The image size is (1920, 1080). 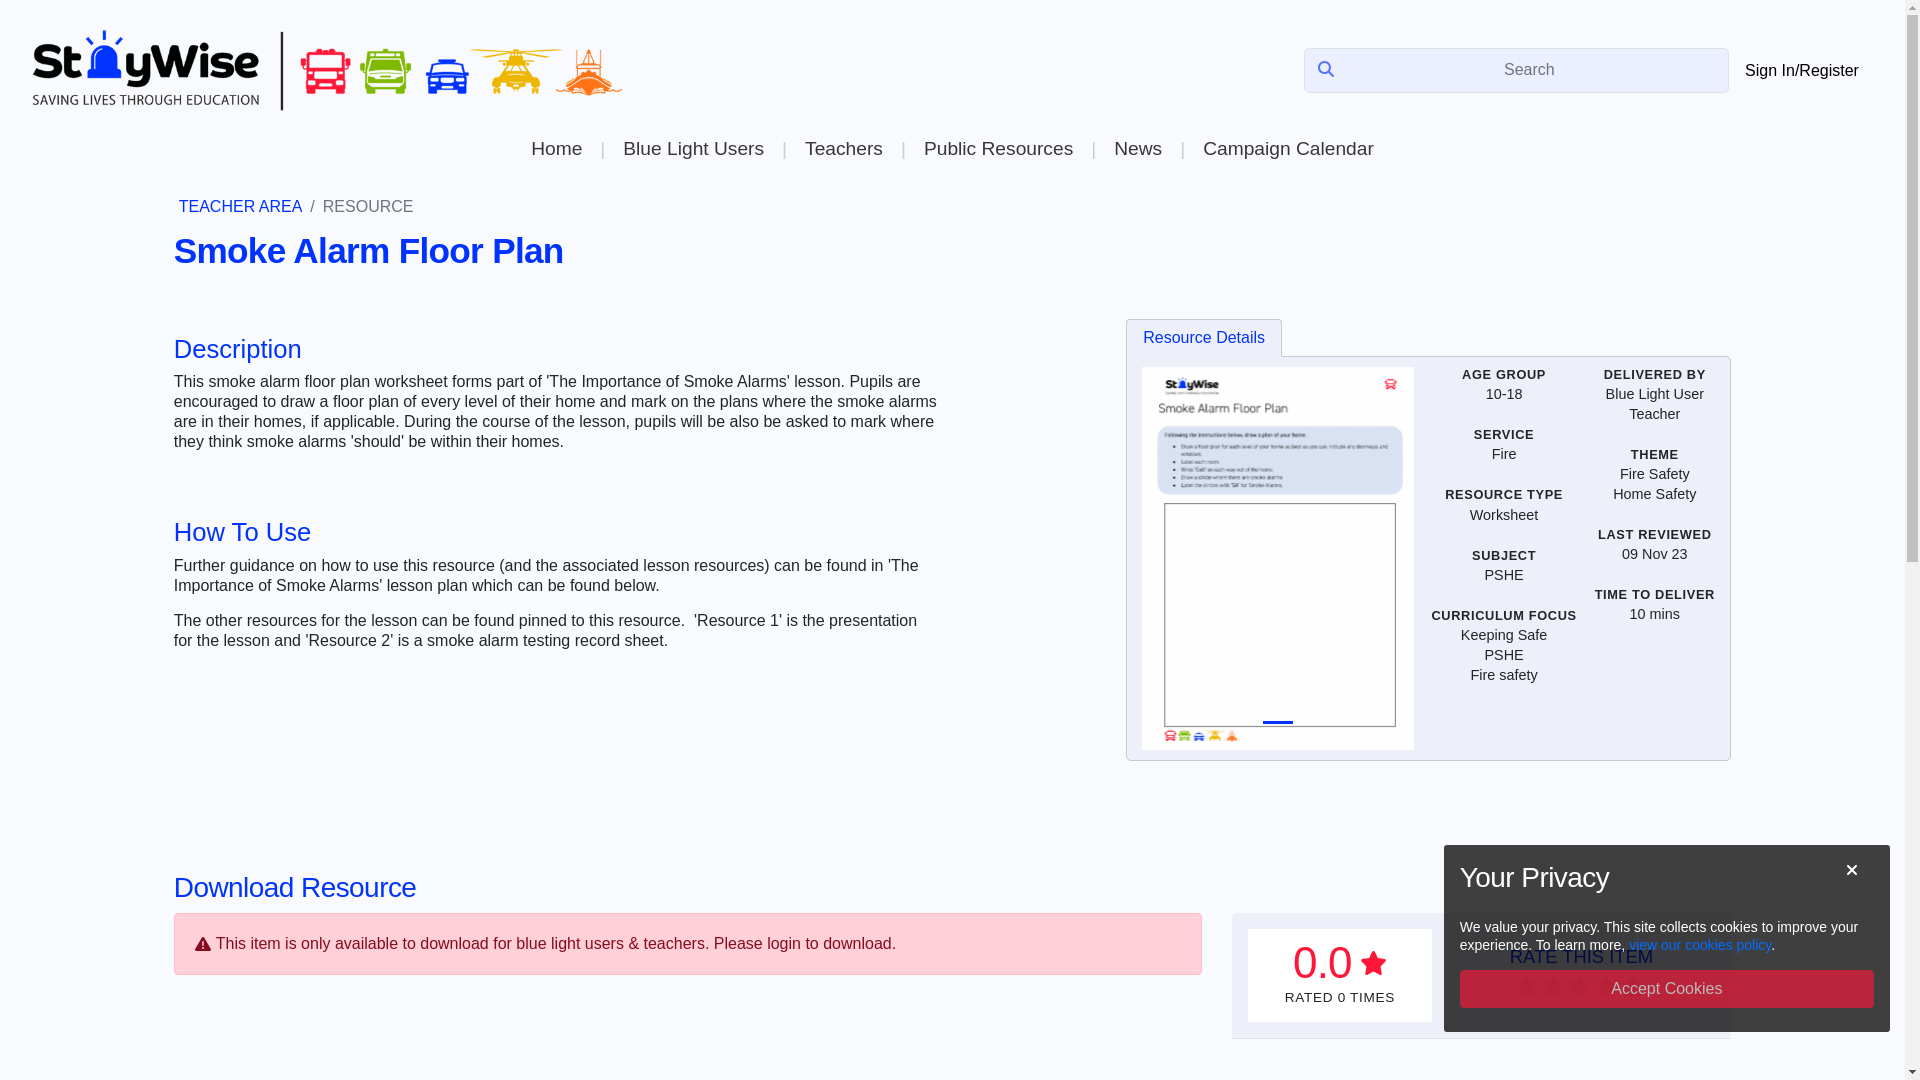 What do you see at coordinates (1137, 148) in the screenshot?
I see `News` at bounding box center [1137, 148].